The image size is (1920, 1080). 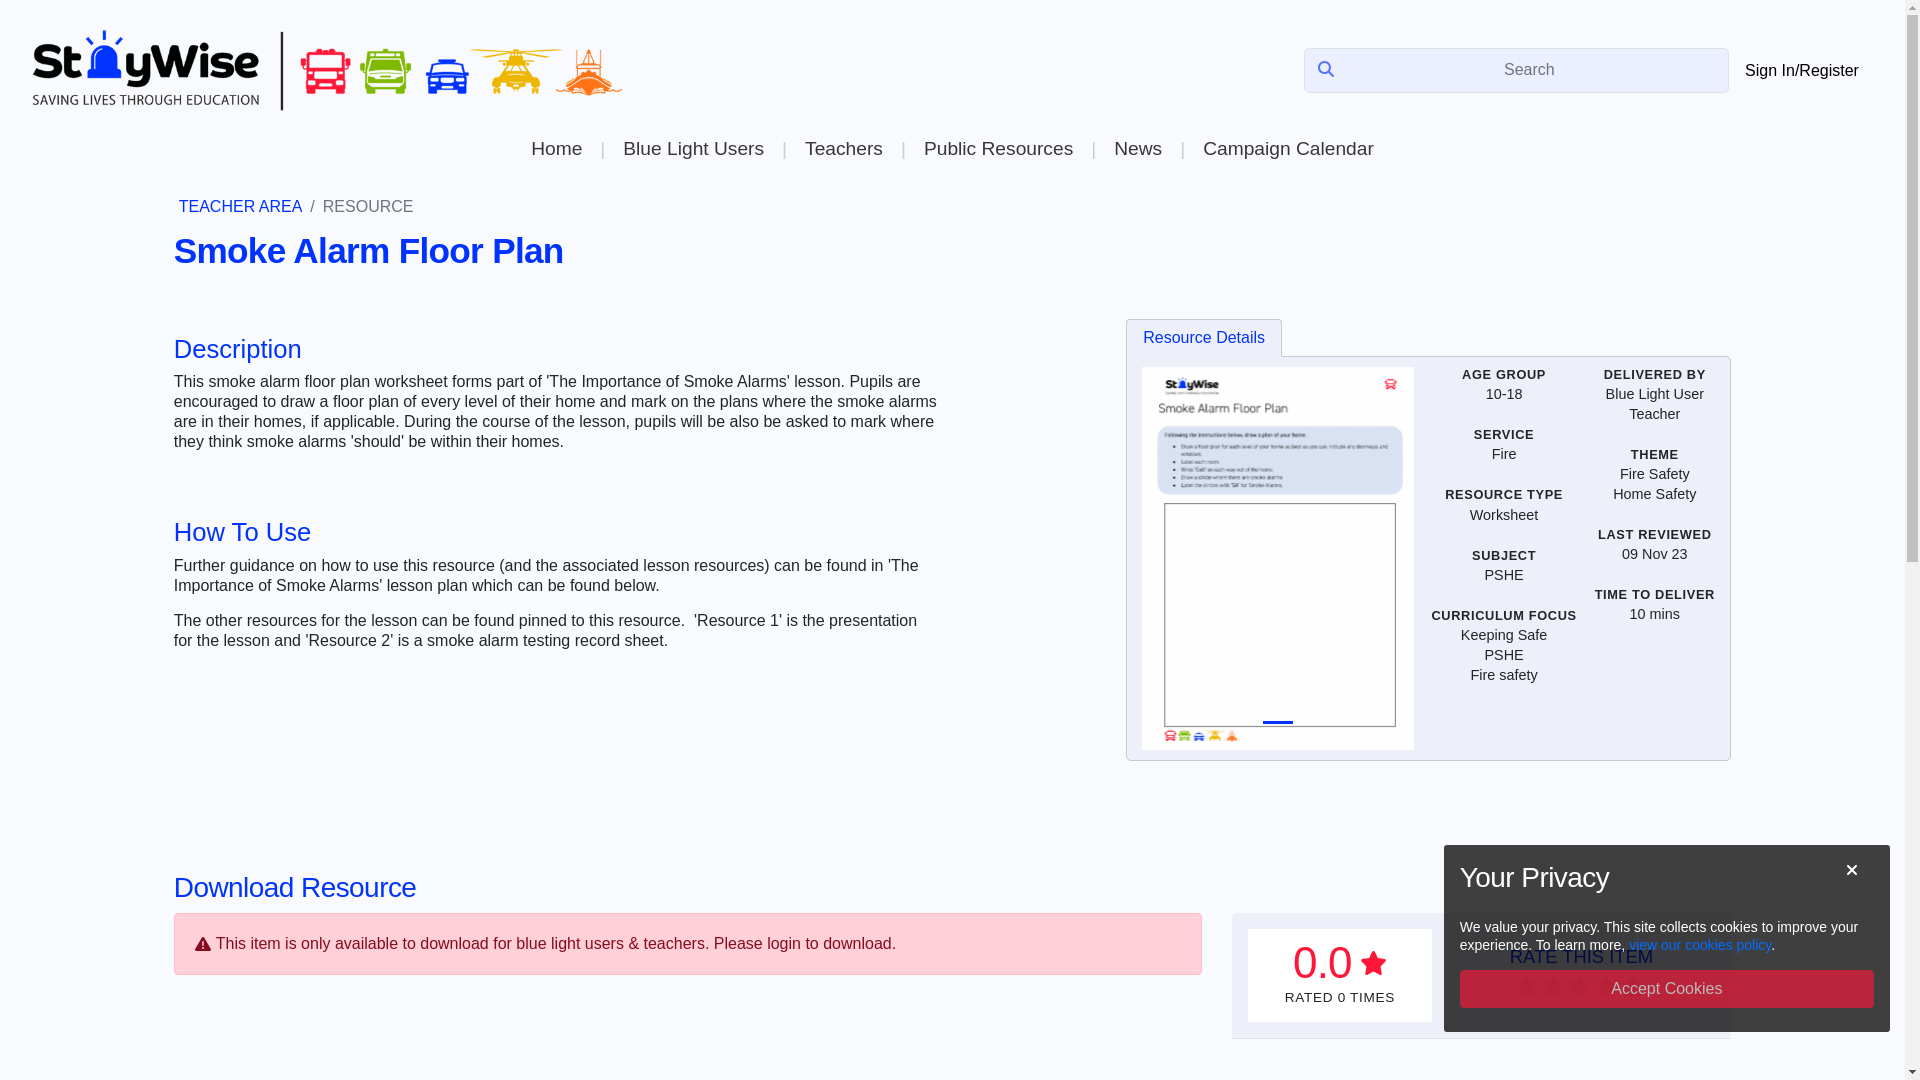 What do you see at coordinates (1137, 148) in the screenshot?
I see `News` at bounding box center [1137, 148].